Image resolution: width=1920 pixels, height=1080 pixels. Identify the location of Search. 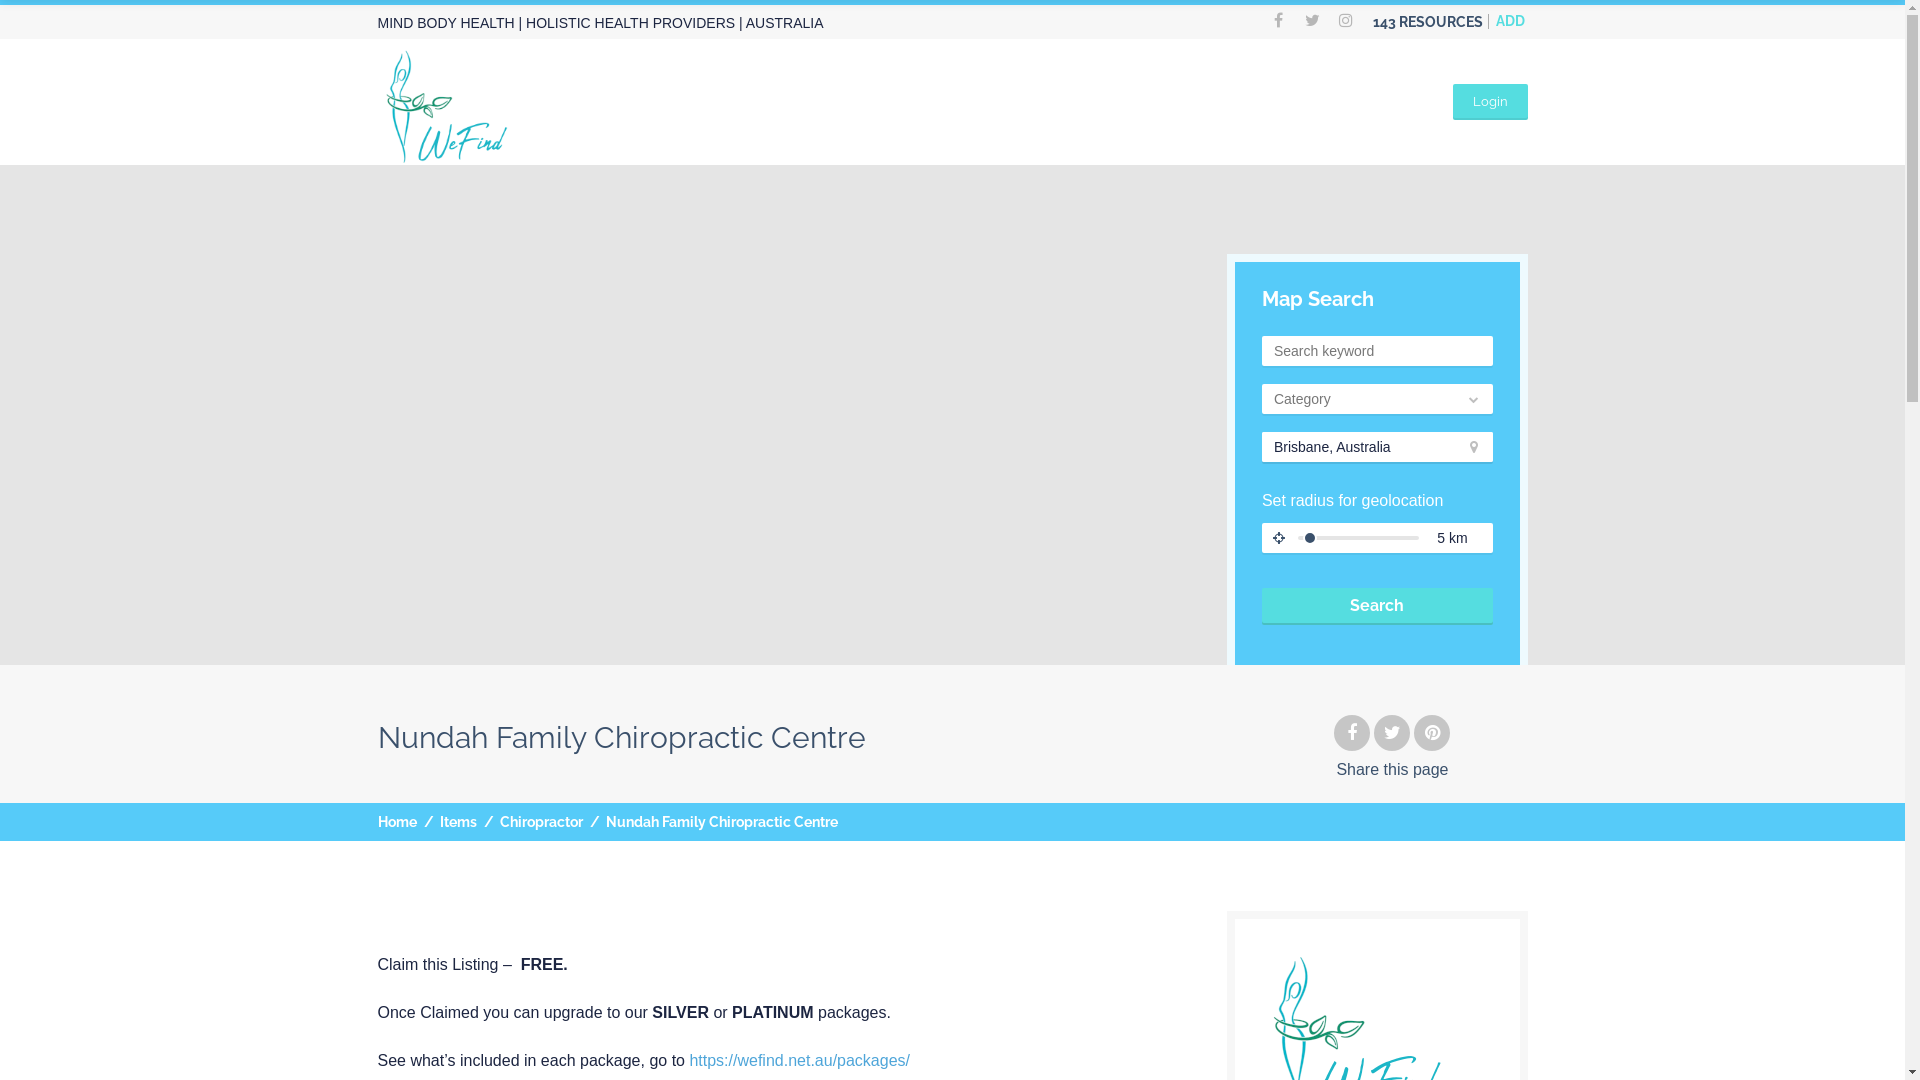
(1378, 606).